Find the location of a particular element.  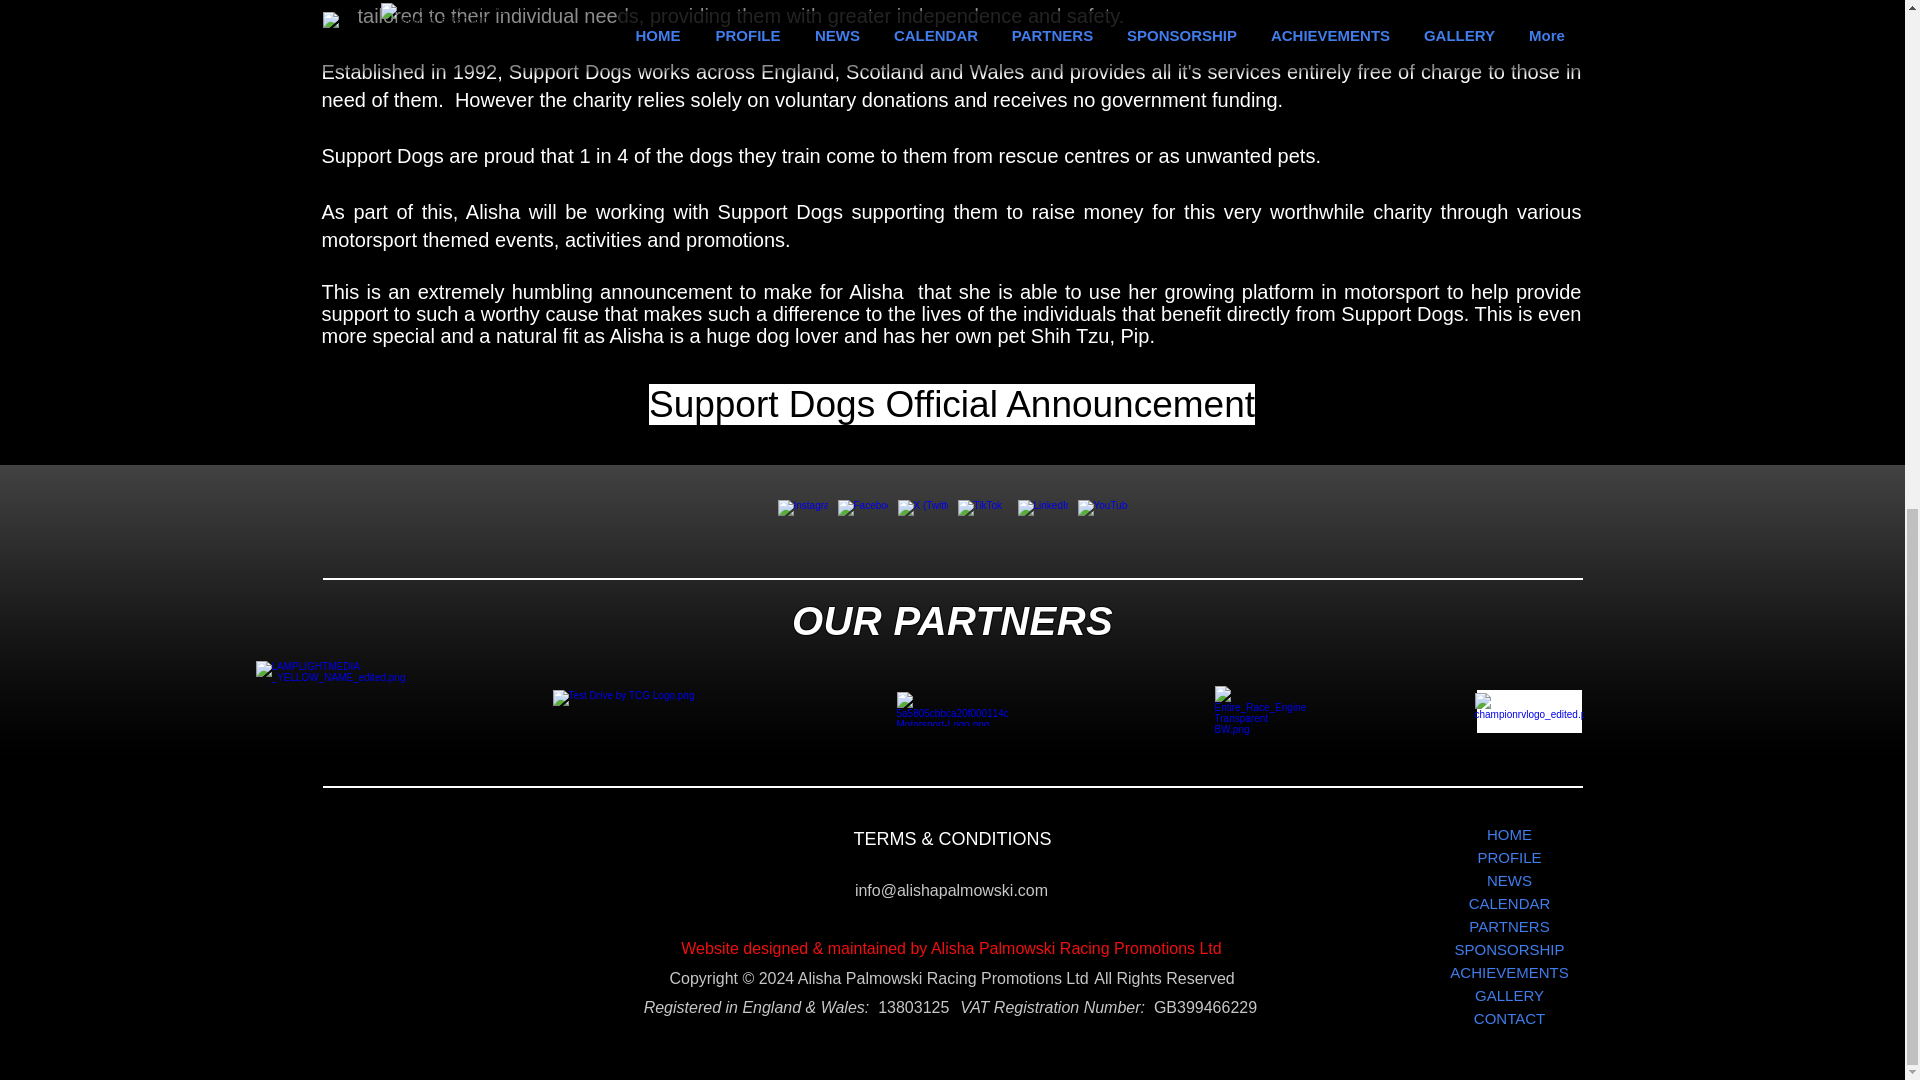

HOME is located at coordinates (1509, 834).